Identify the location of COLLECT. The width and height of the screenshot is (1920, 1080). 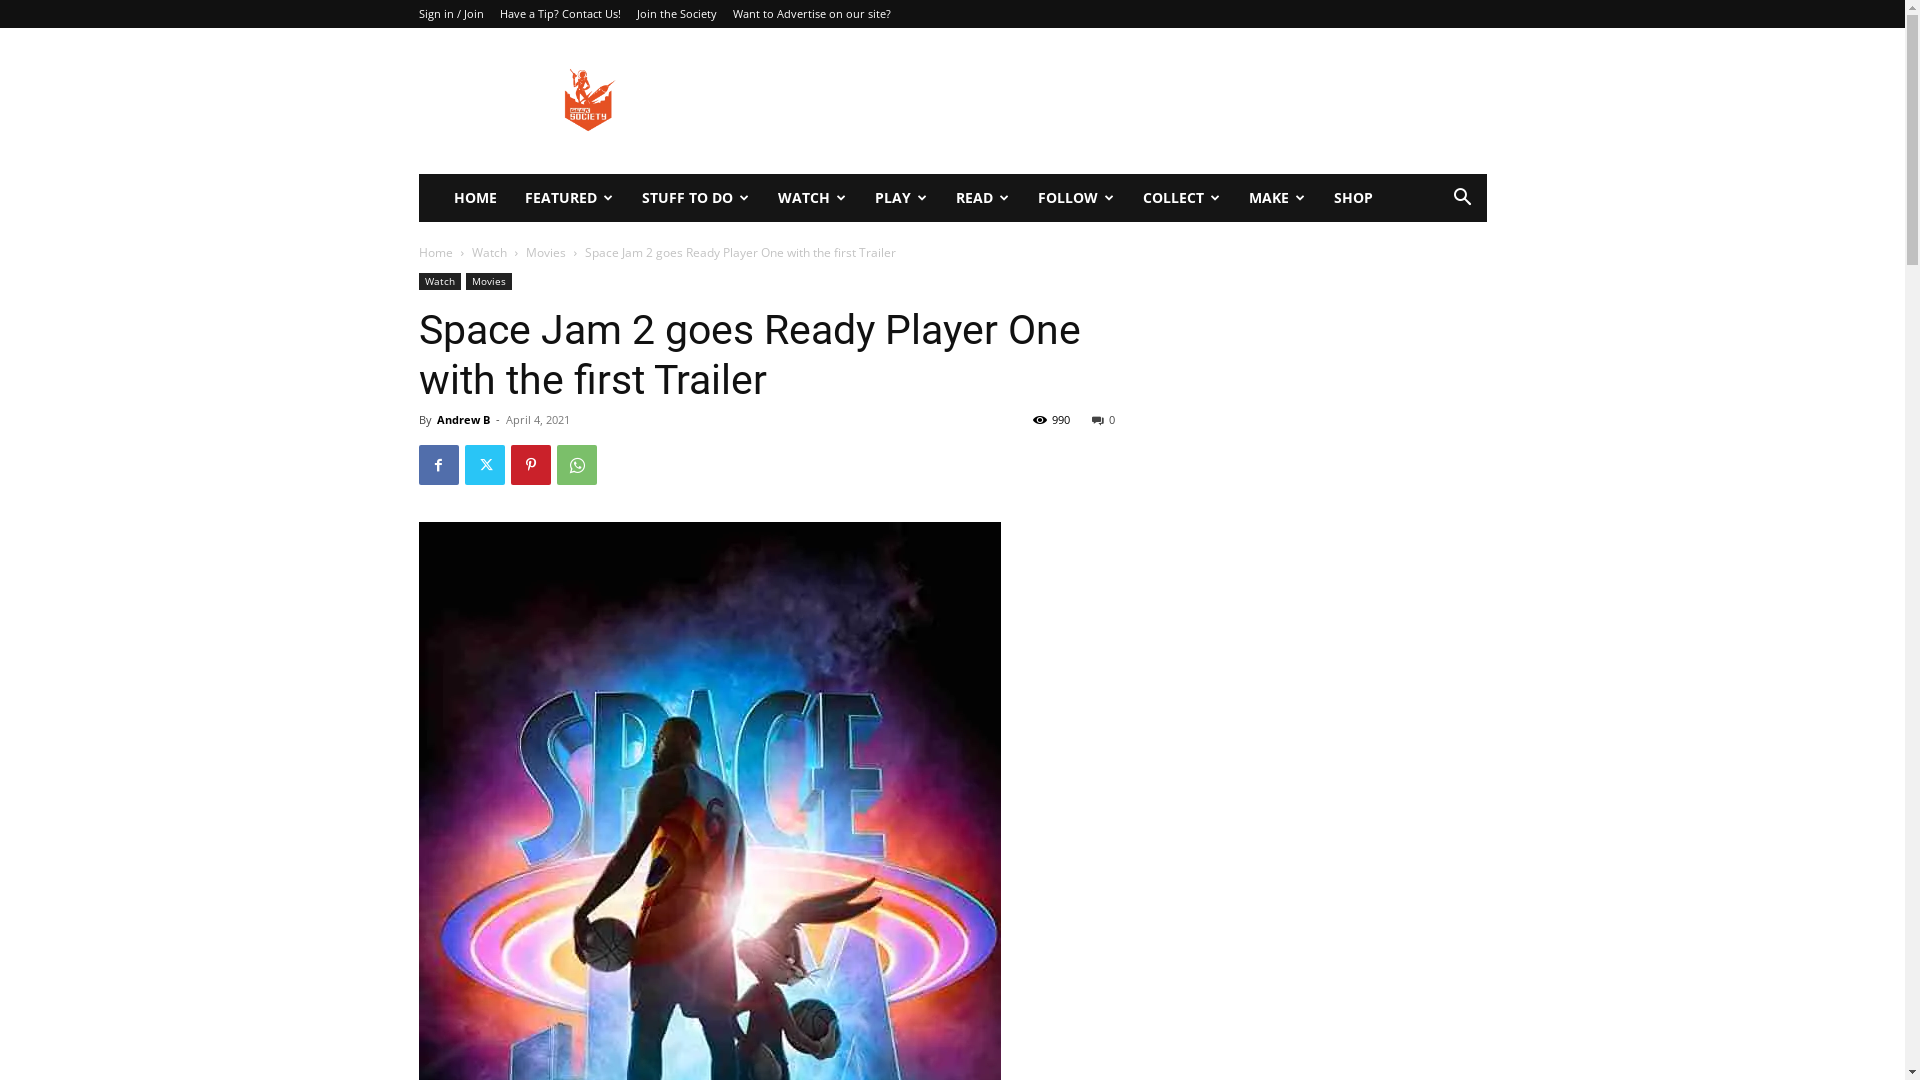
(1181, 198).